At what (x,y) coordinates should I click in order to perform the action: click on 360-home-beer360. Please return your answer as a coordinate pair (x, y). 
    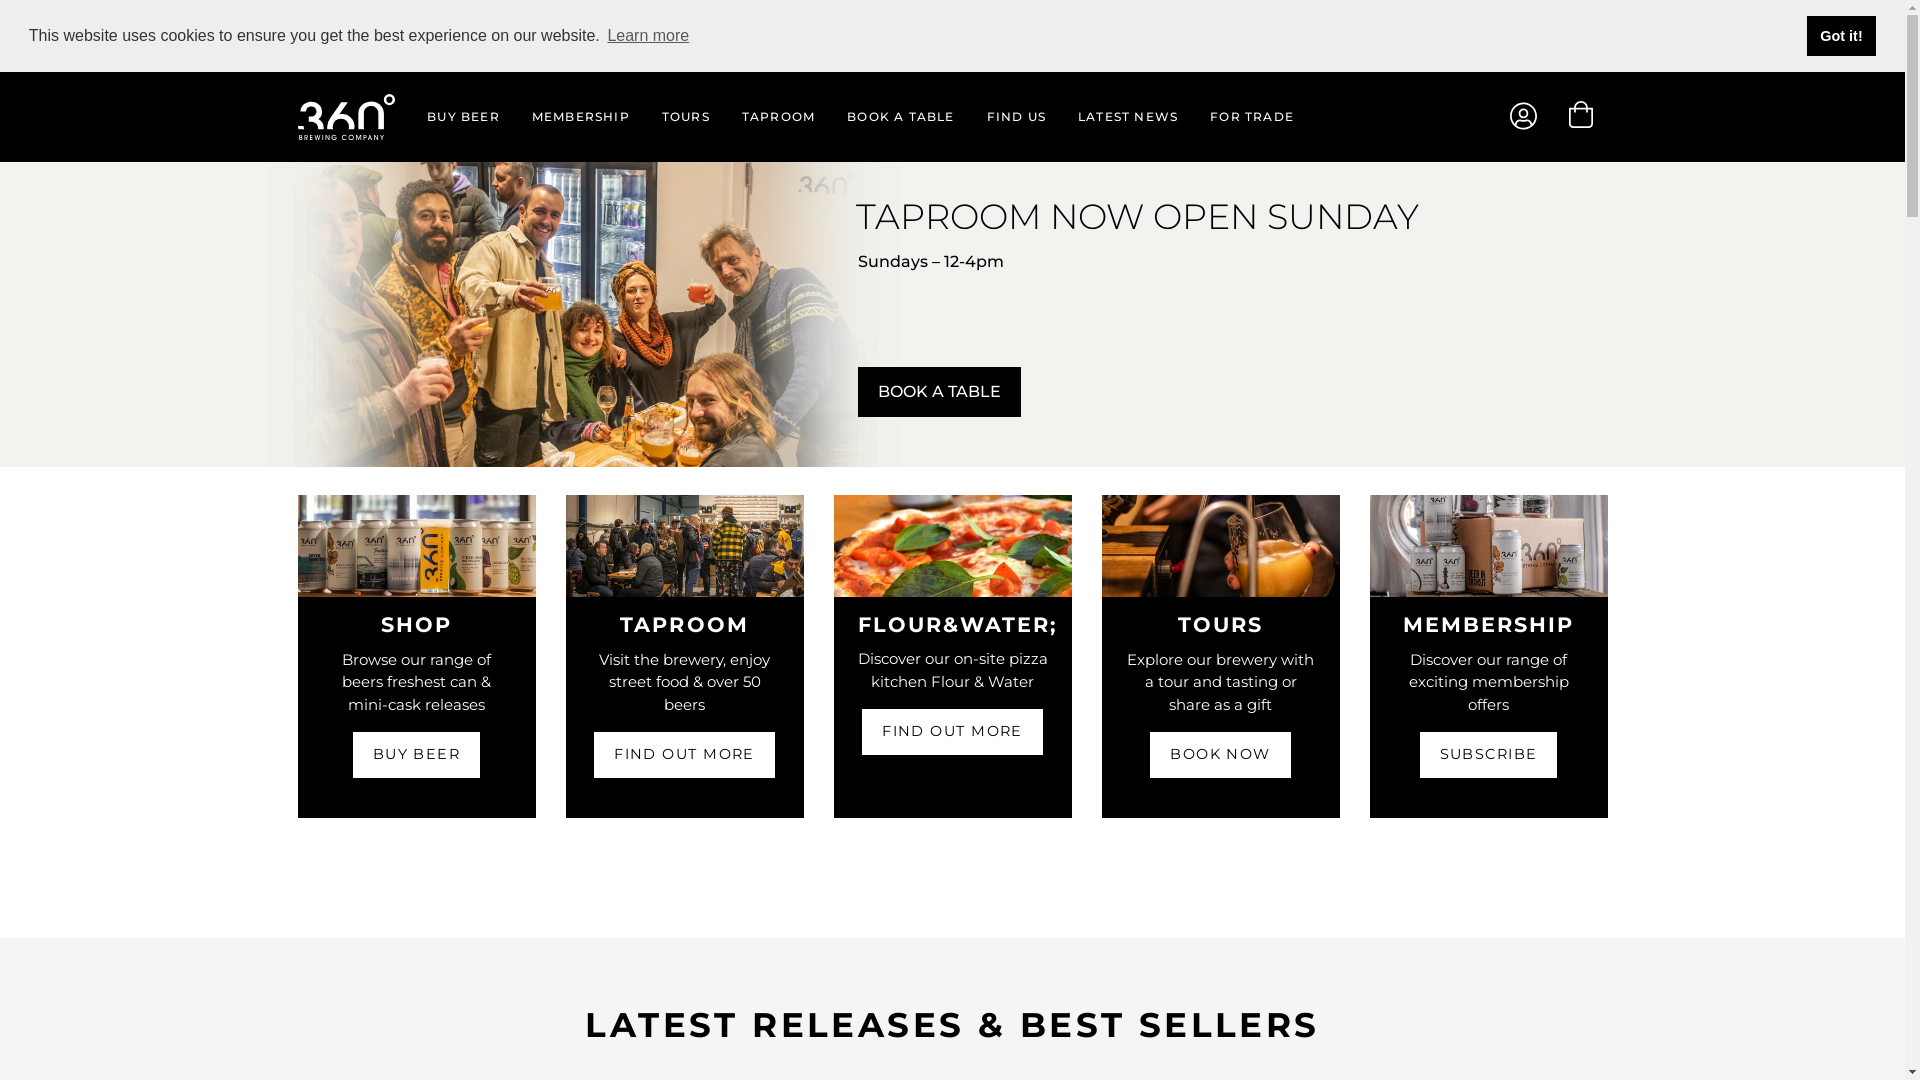
    Looking at the image, I should click on (1489, 546).